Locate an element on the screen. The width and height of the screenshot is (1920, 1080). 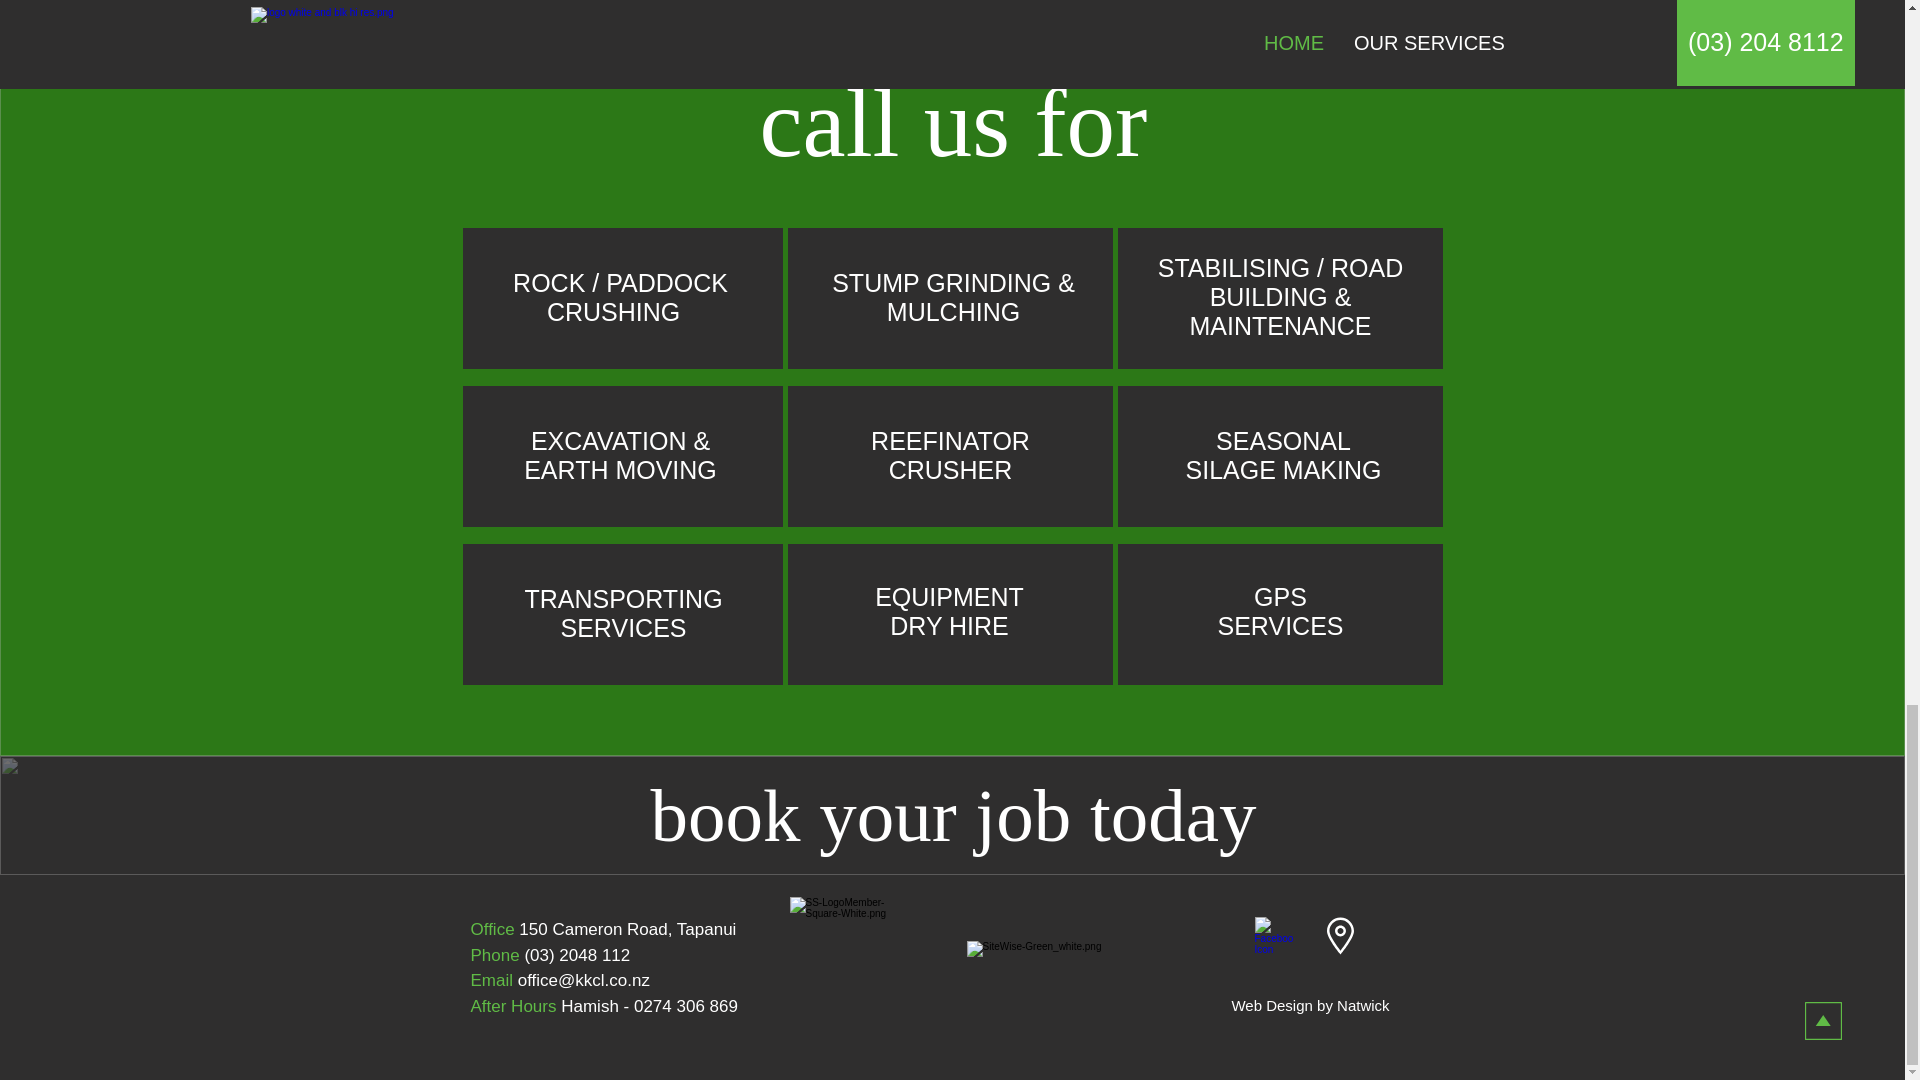
Natwick is located at coordinates (1363, 1005).